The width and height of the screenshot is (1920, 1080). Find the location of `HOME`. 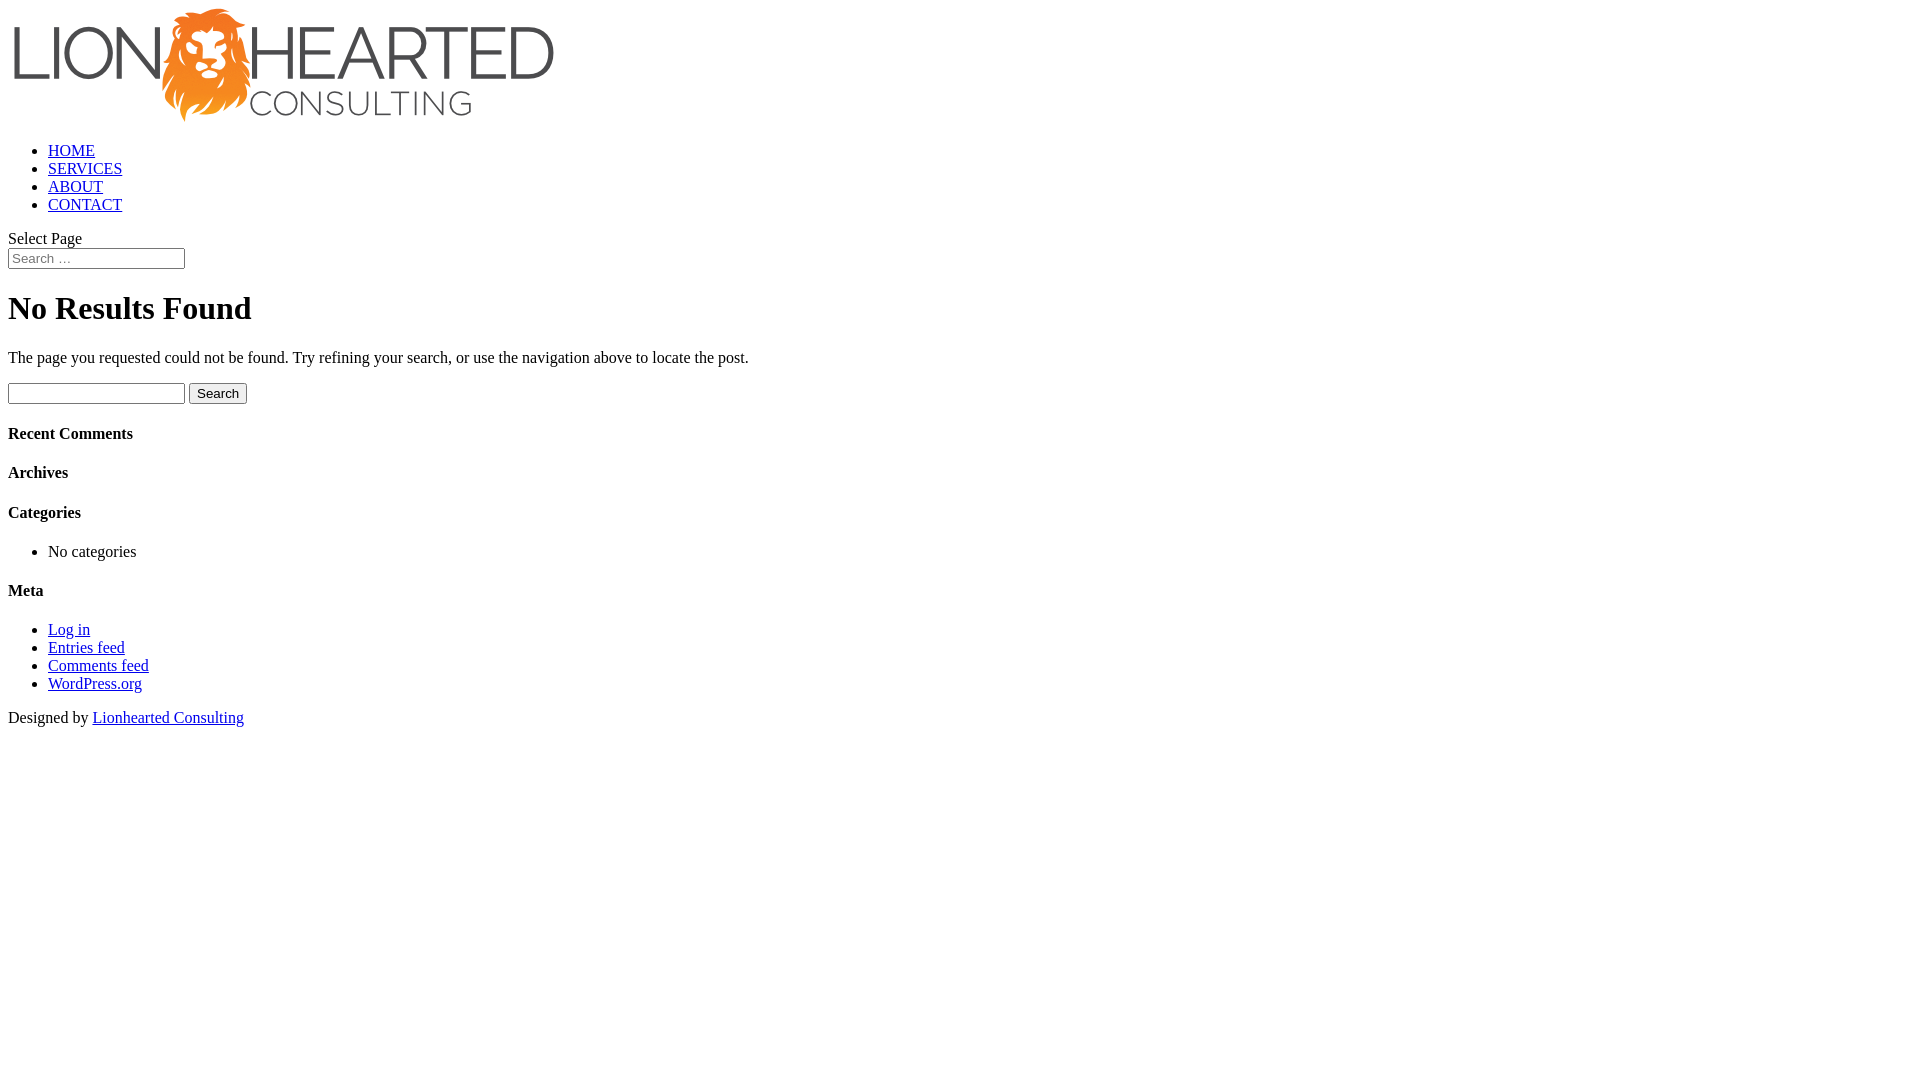

HOME is located at coordinates (72, 150).